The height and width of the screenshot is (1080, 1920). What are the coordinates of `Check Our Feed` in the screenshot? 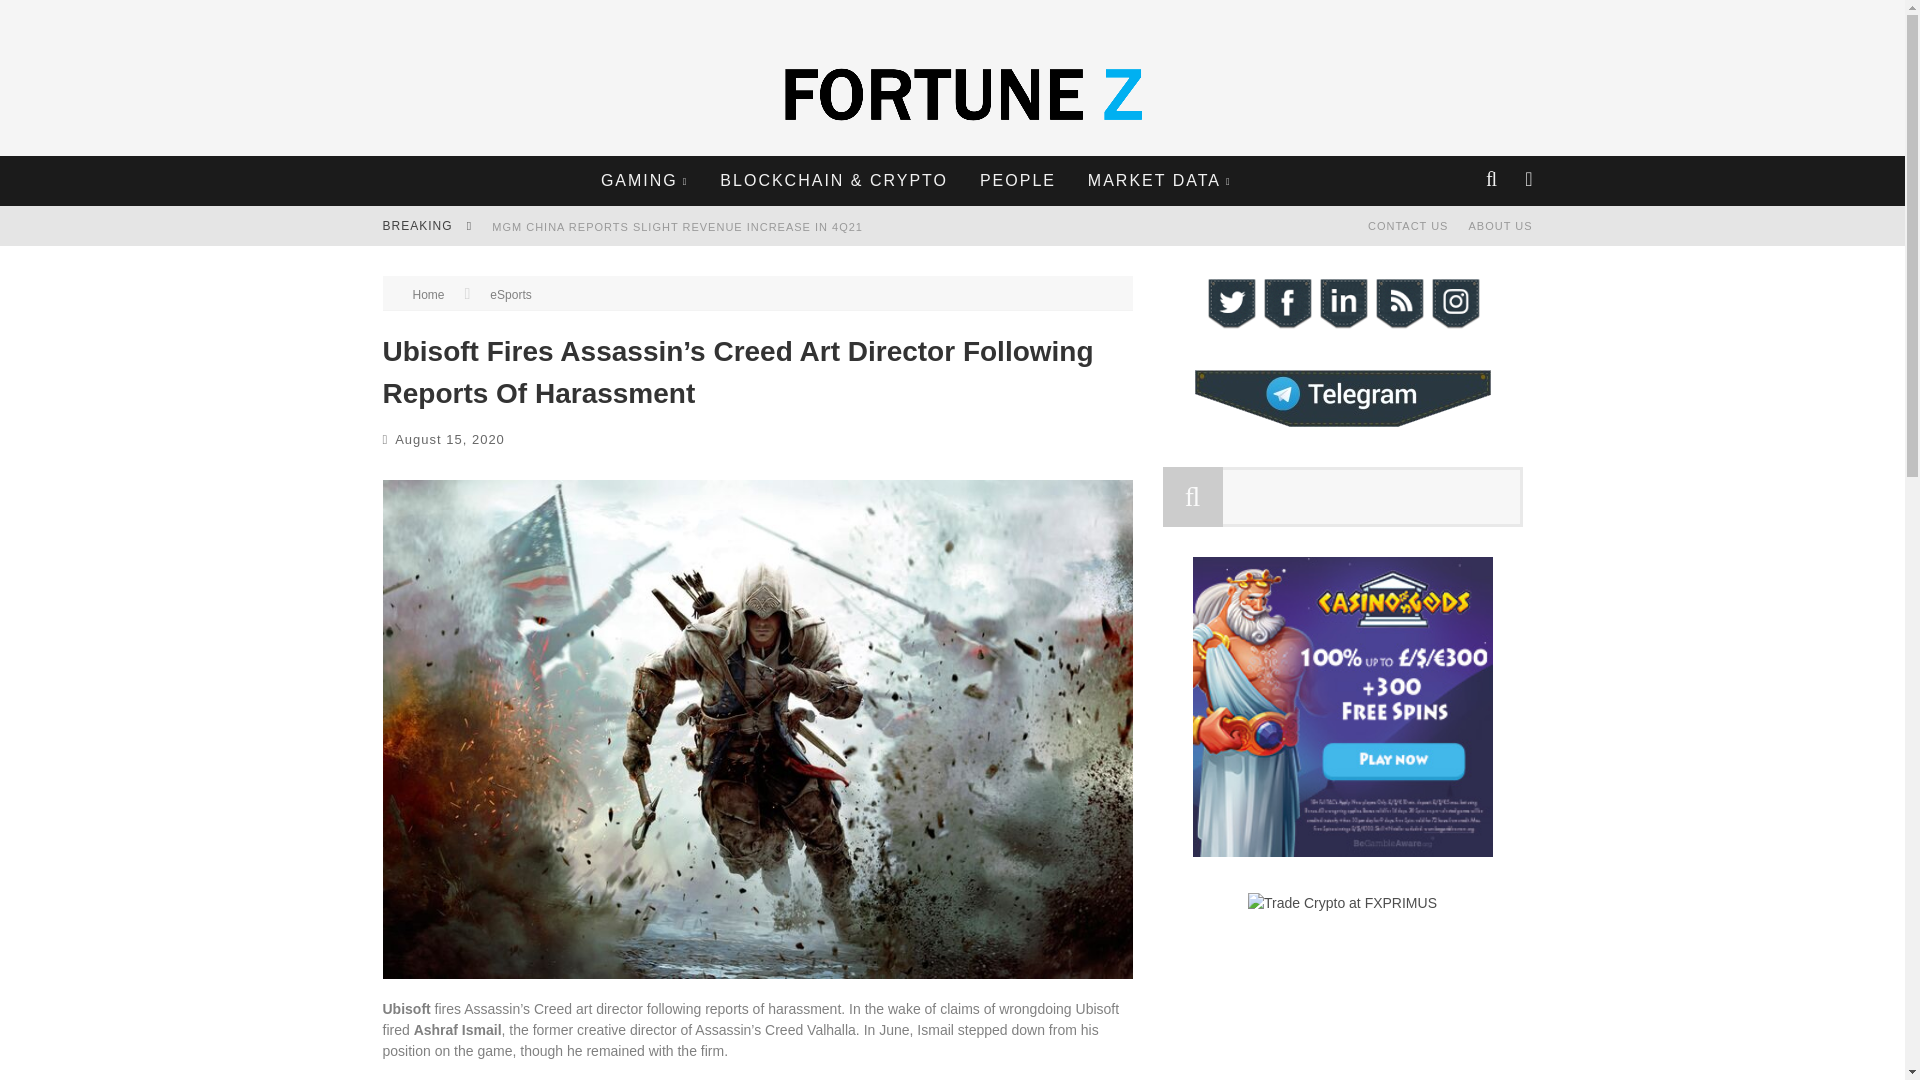 It's located at (1398, 325).